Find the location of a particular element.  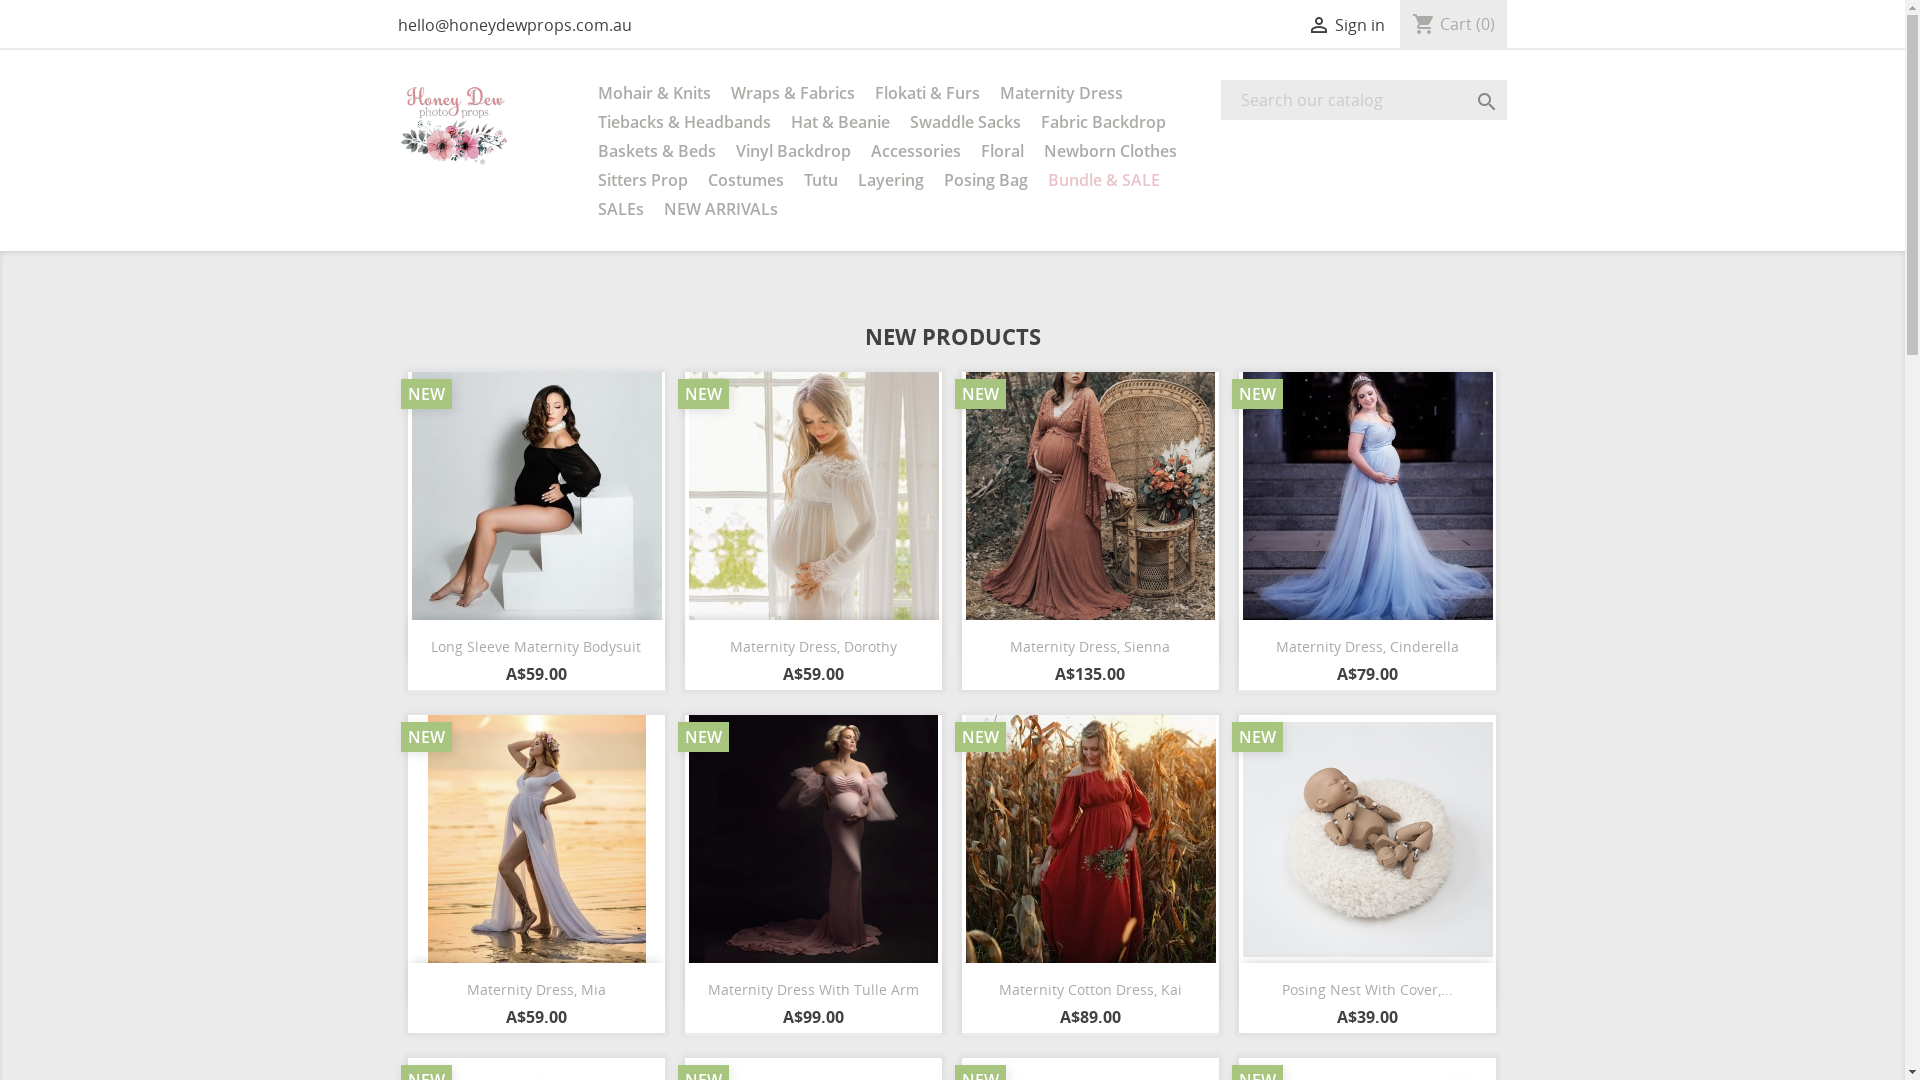

Posing Nest With Cover,... is located at coordinates (1368, 990).